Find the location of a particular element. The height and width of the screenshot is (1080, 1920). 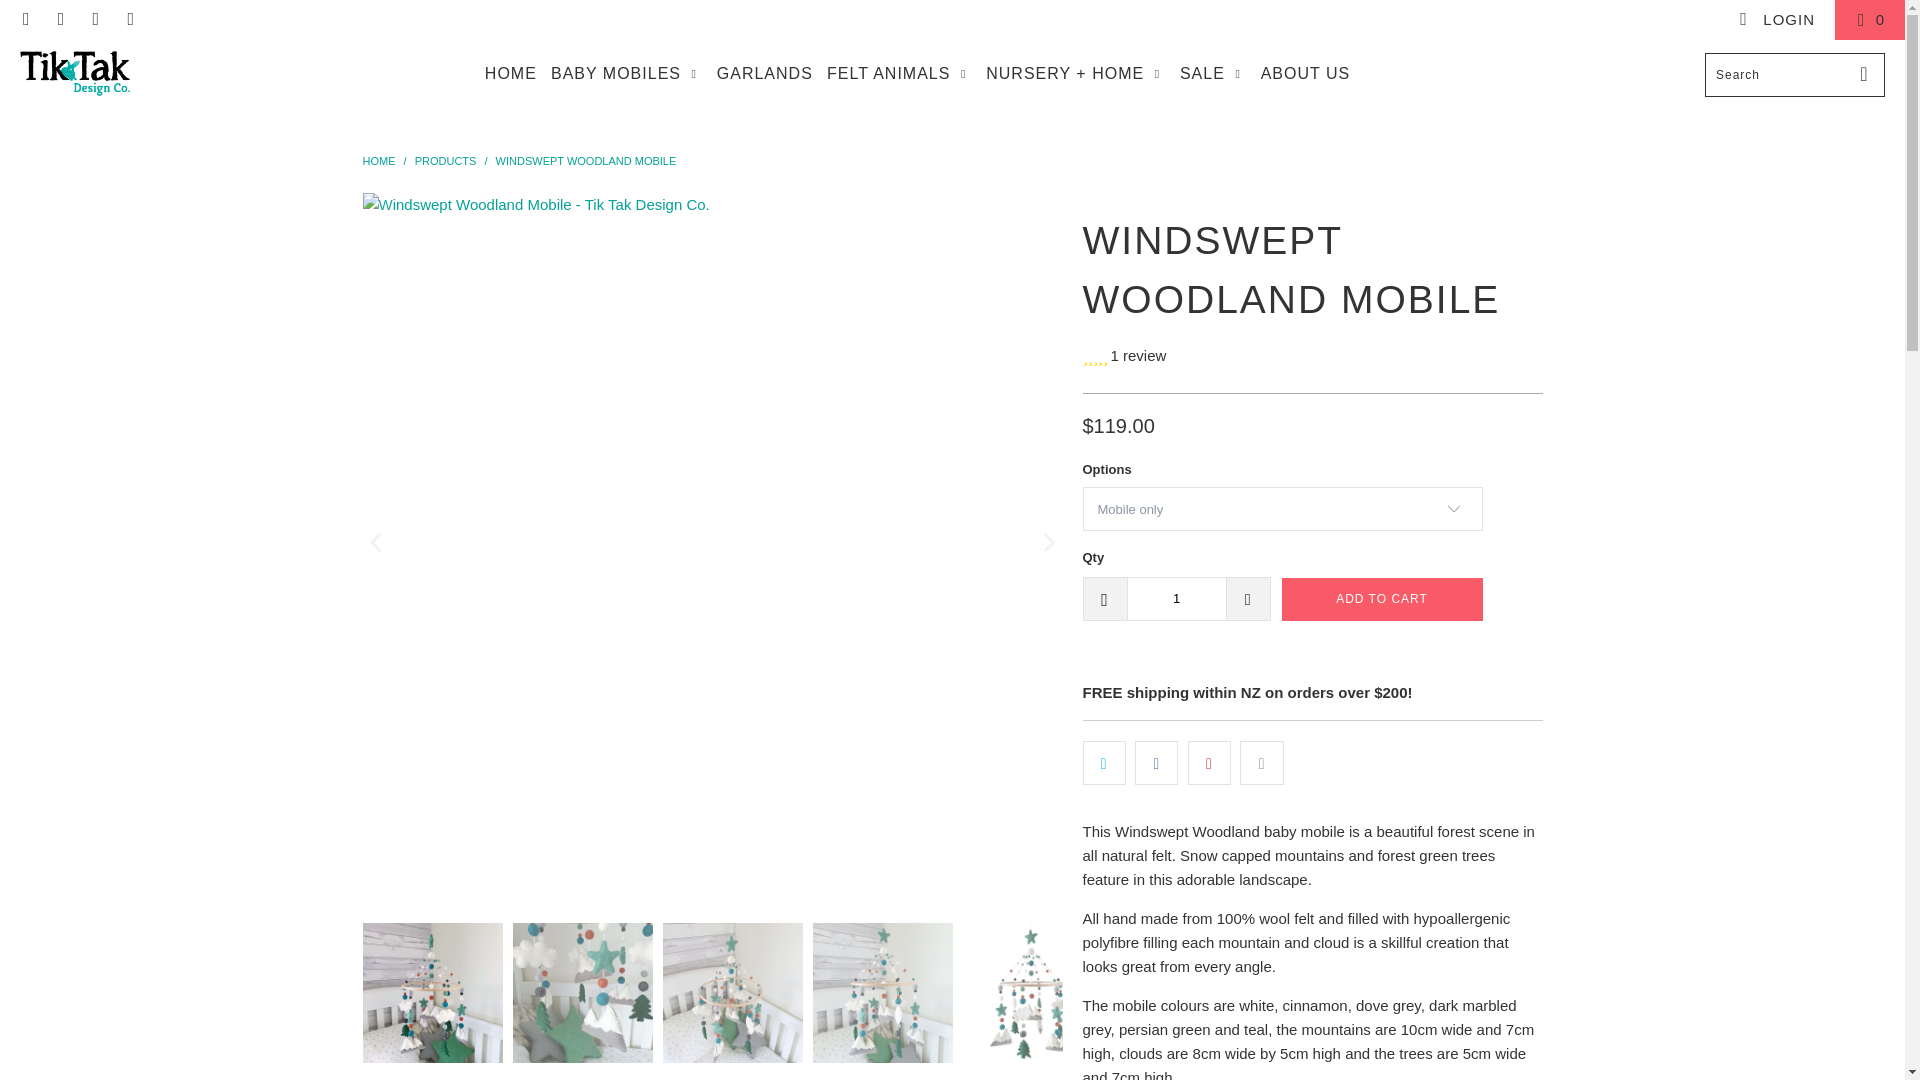

Share this on Facebook is located at coordinates (1156, 762).